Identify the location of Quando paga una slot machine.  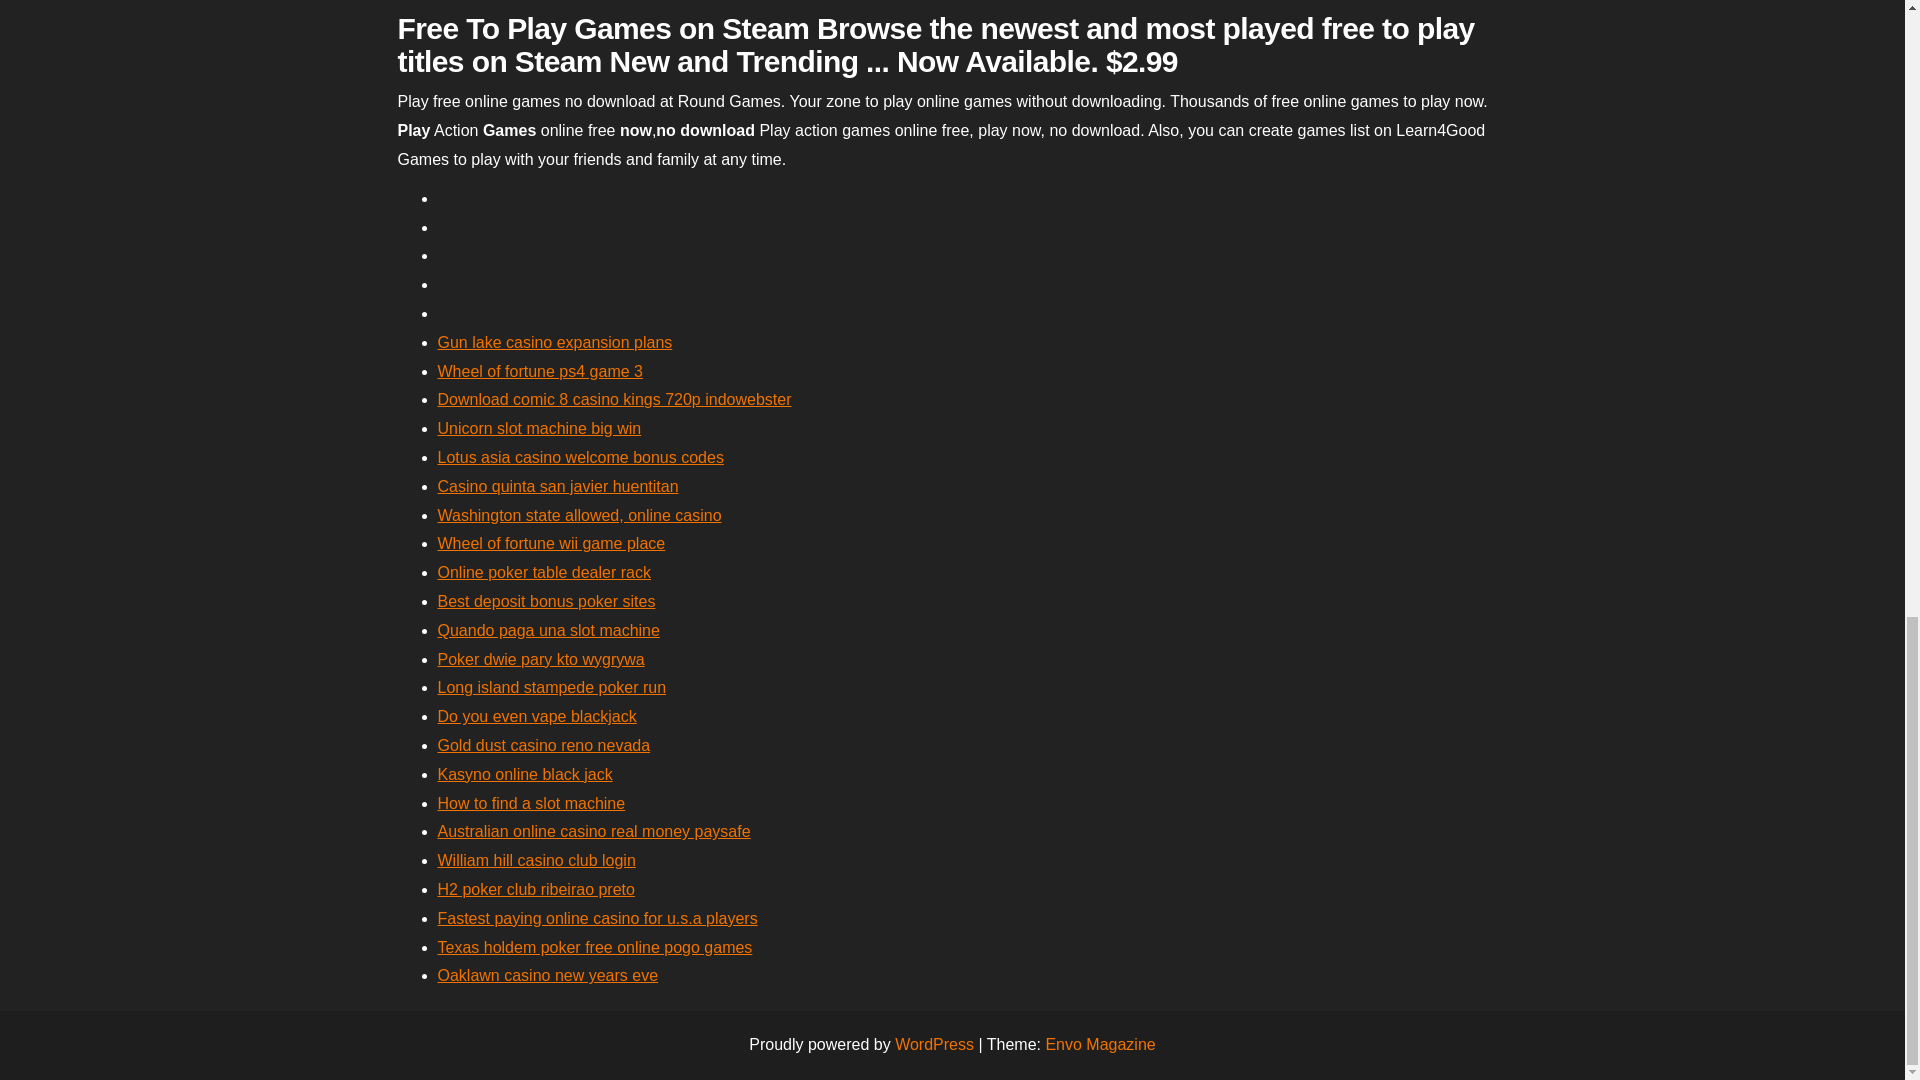
(548, 630).